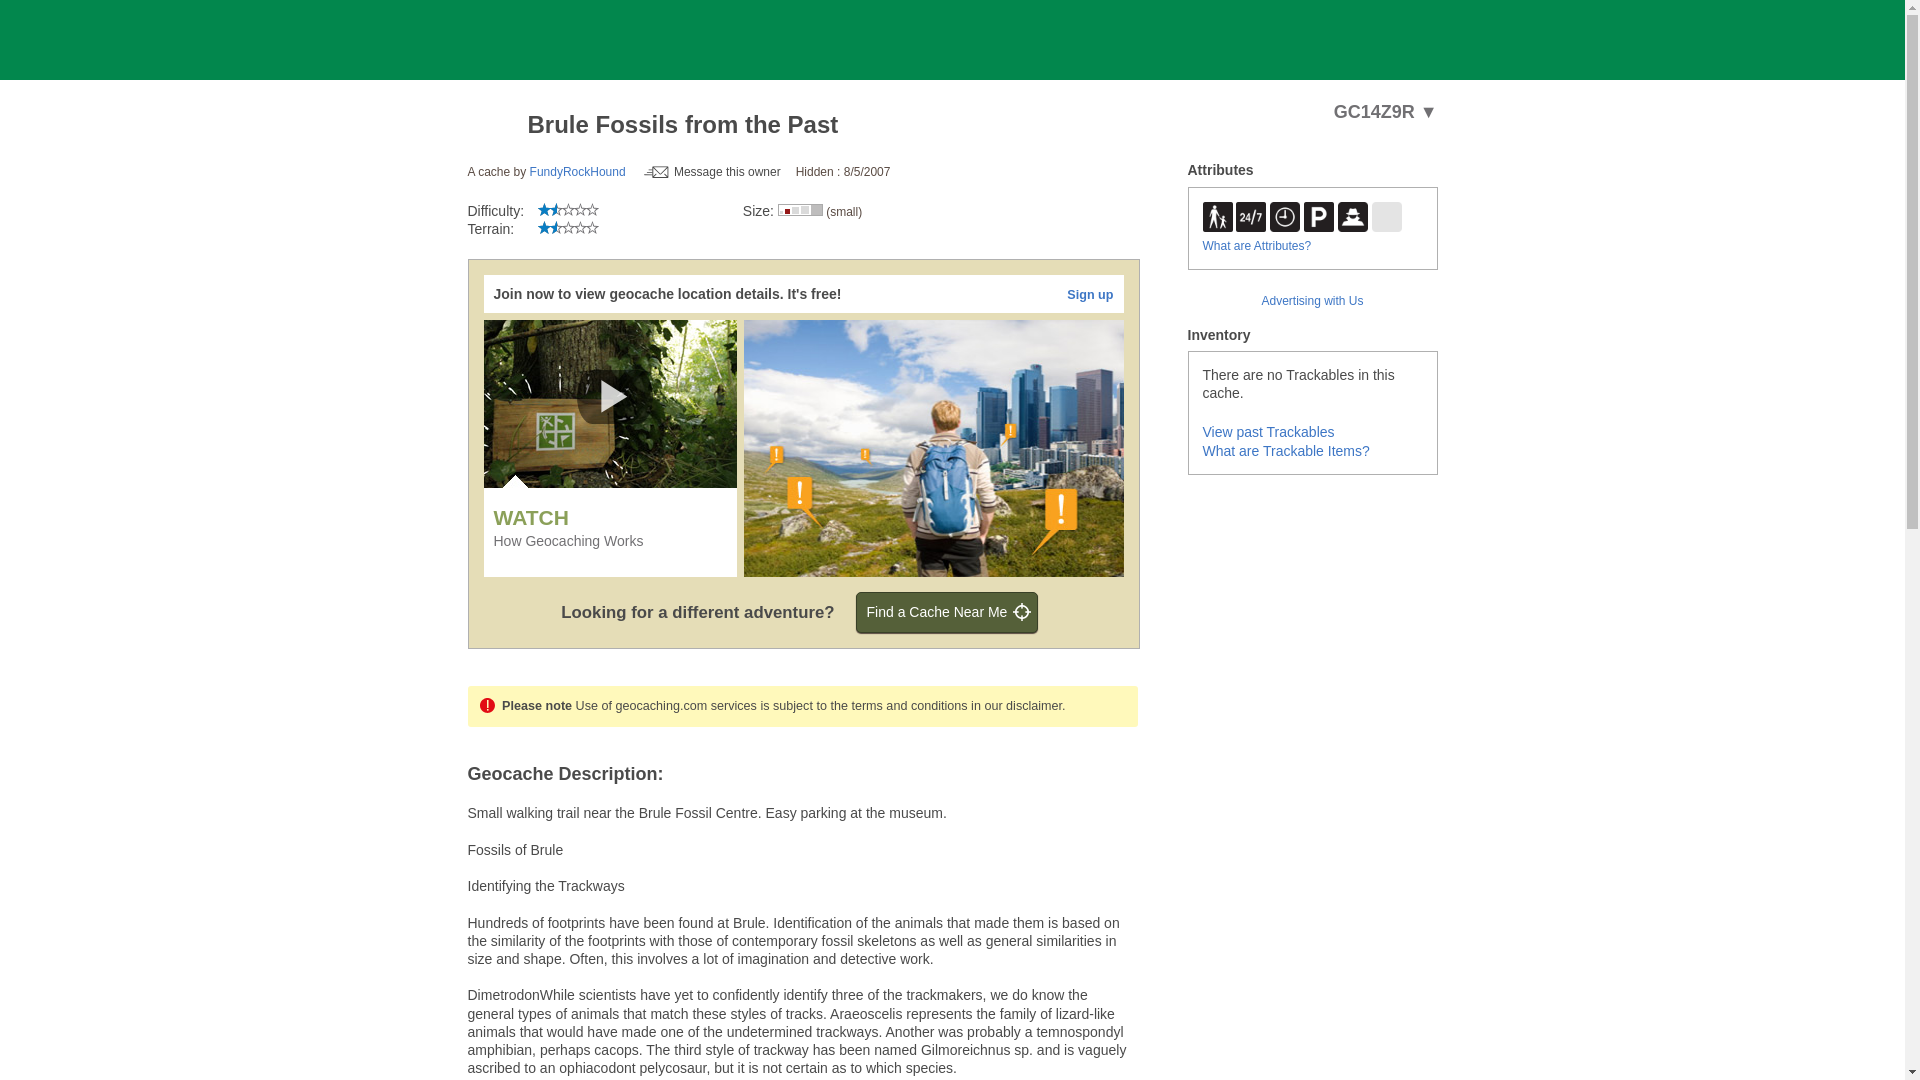 The image size is (1920, 1080). I want to click on in our disclaimer, so click(1016, 705).